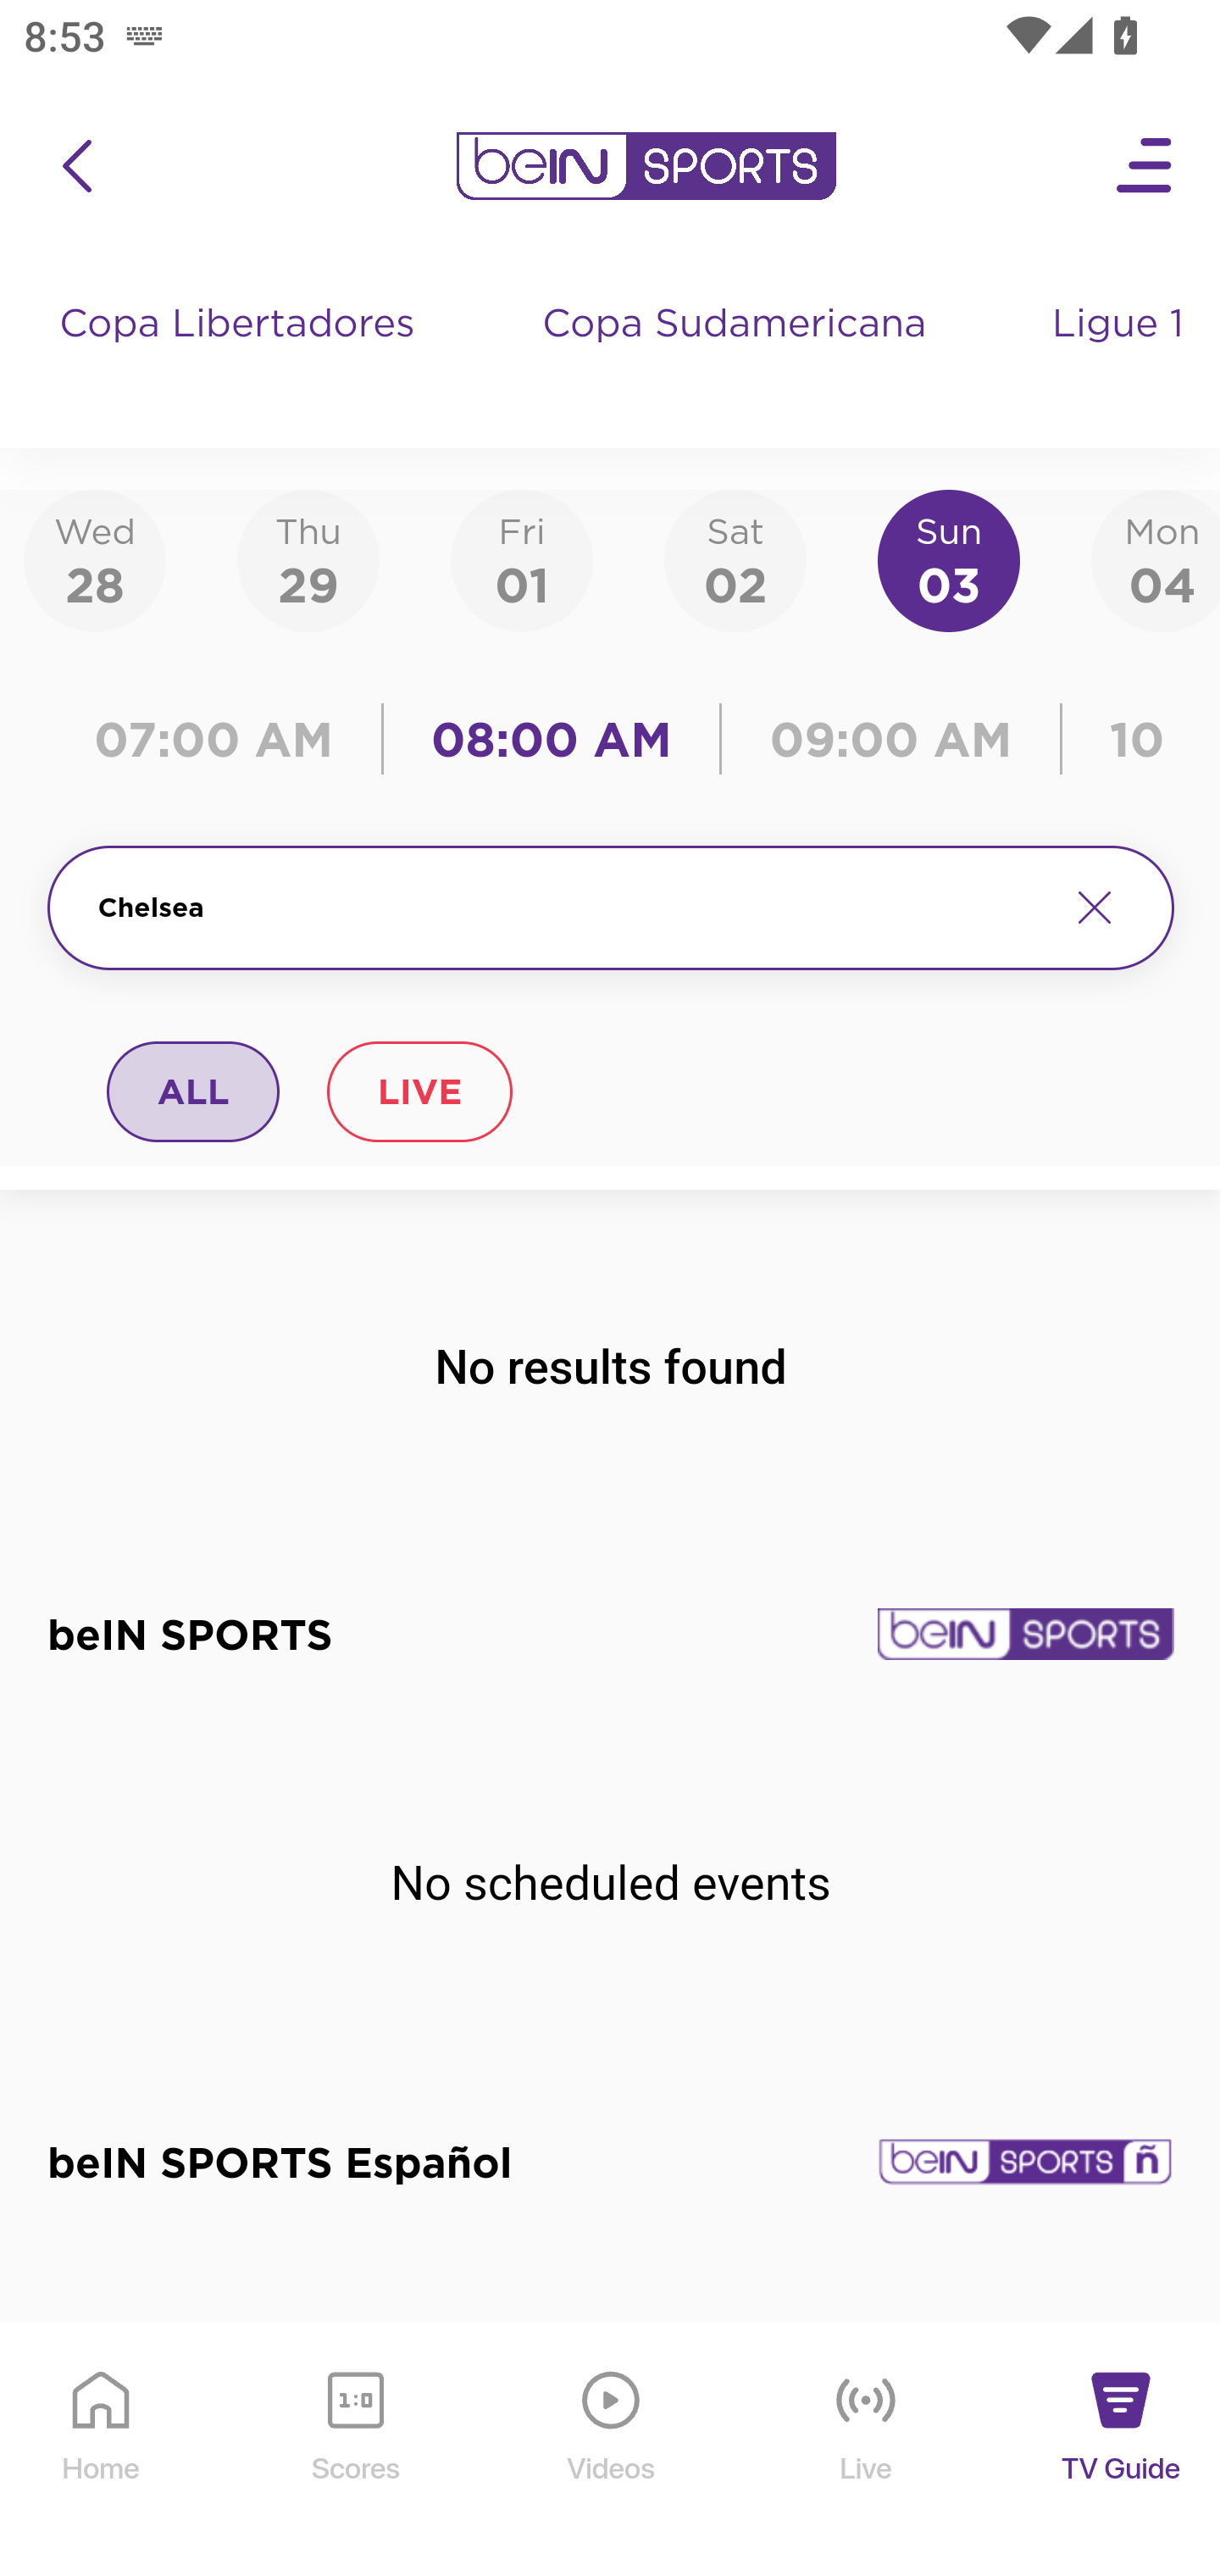 This screenshot has height=2576, width=1220. I want to click on en-us?platform=mobile_android bein logo, so click(646, 166).